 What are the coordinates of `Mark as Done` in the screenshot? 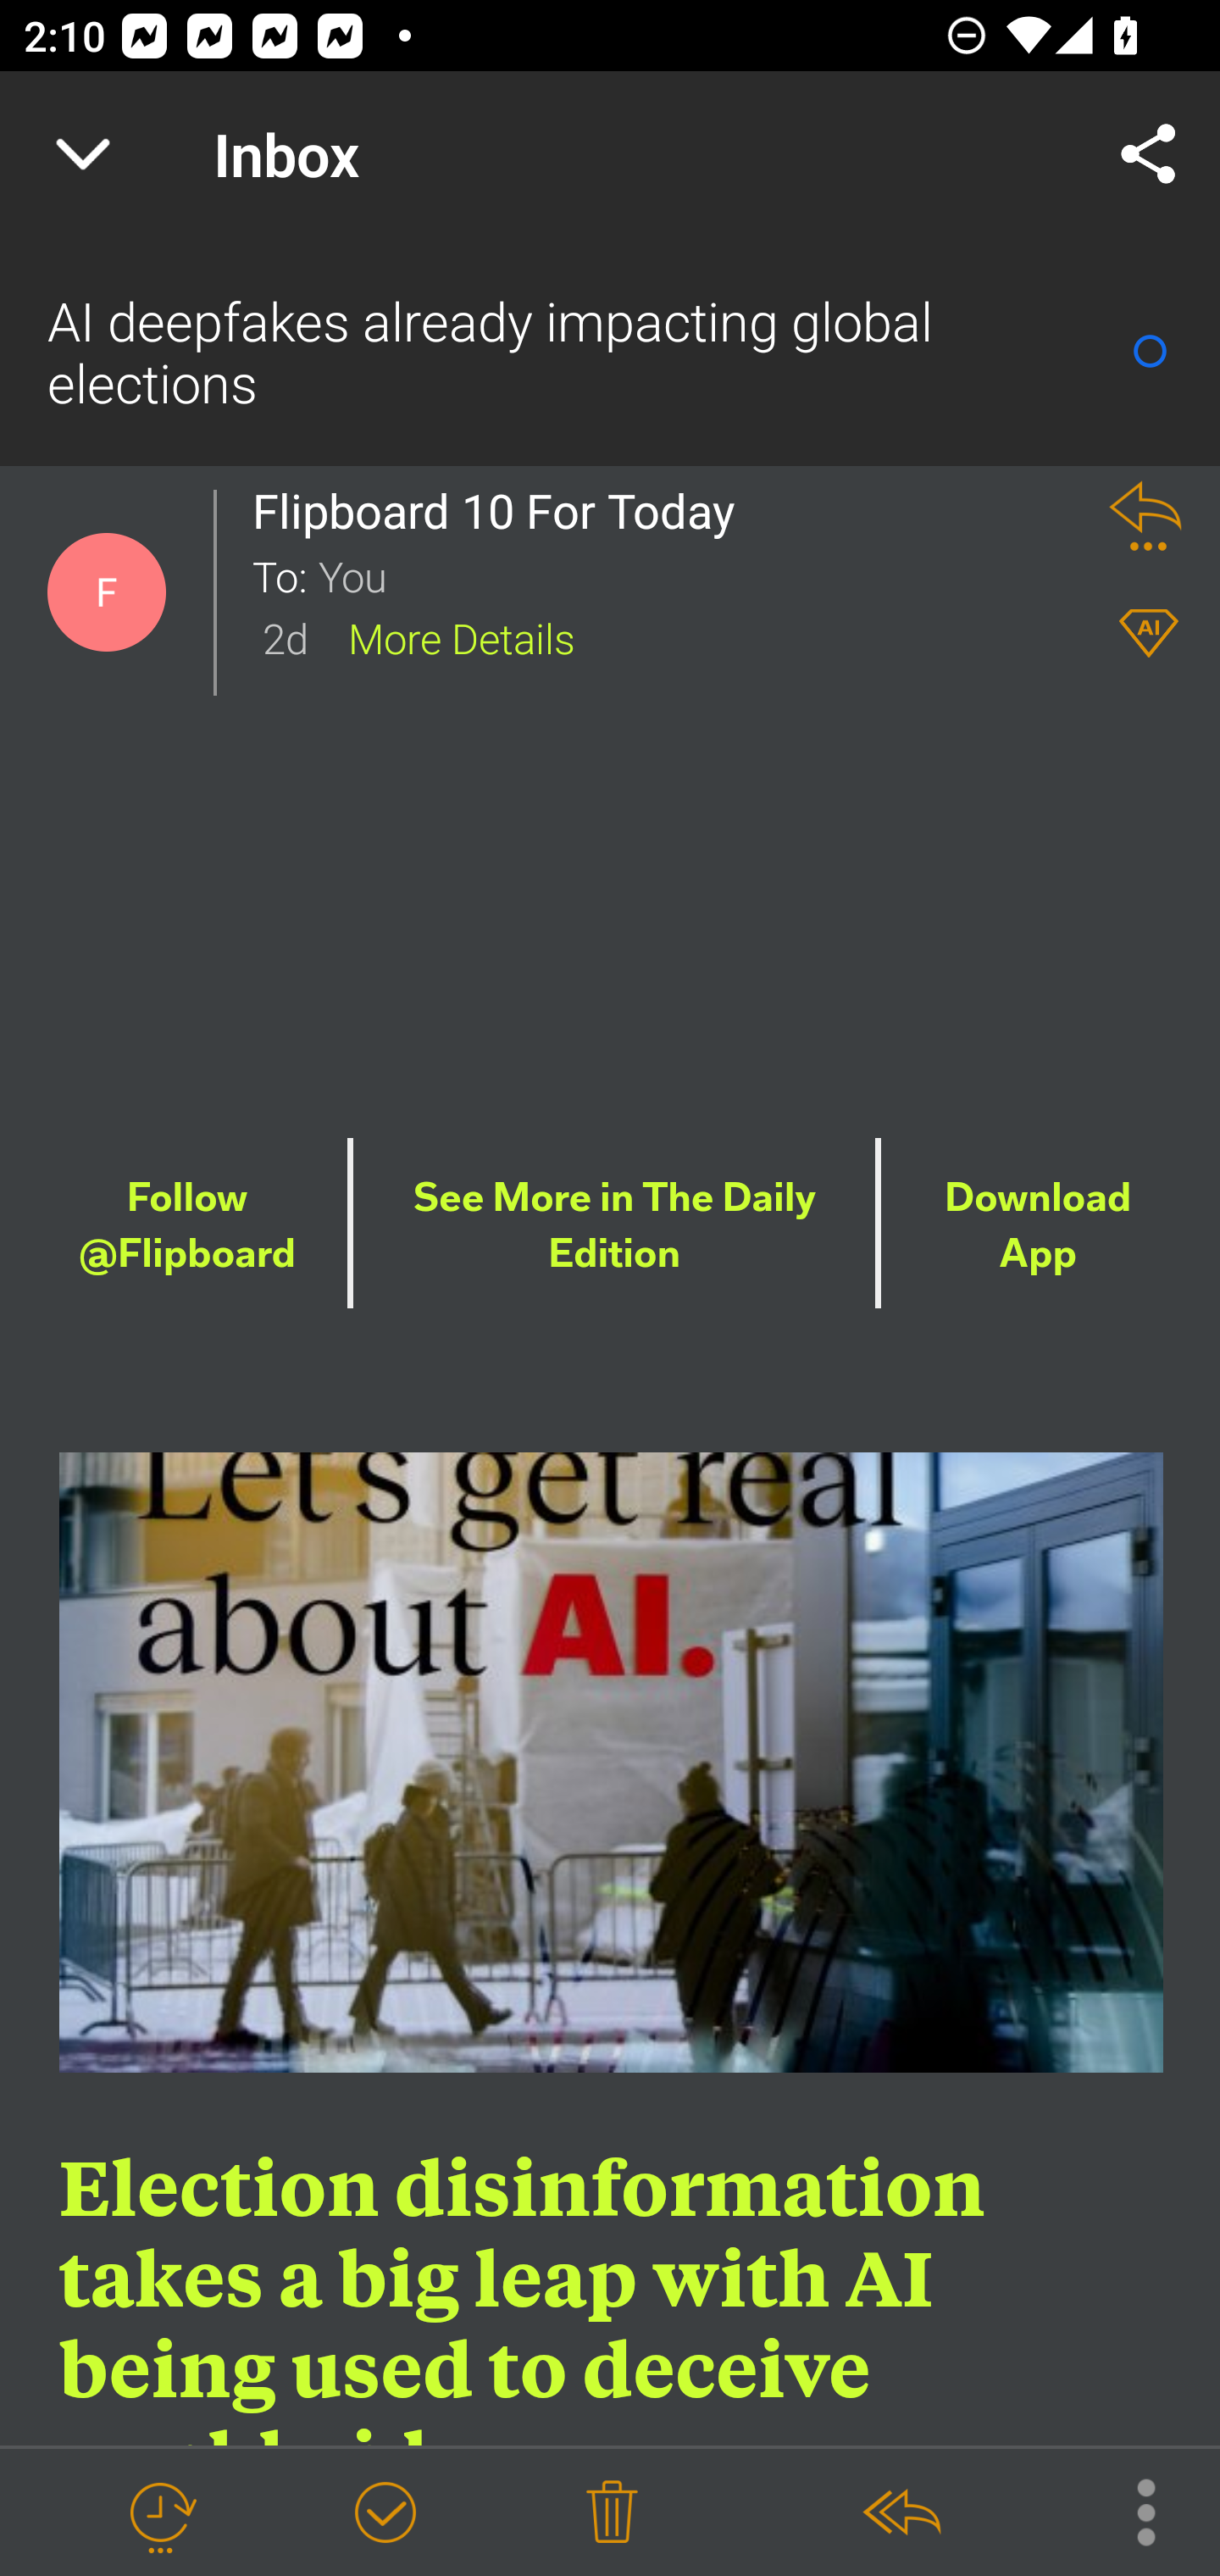 It's located at (385, 2513).